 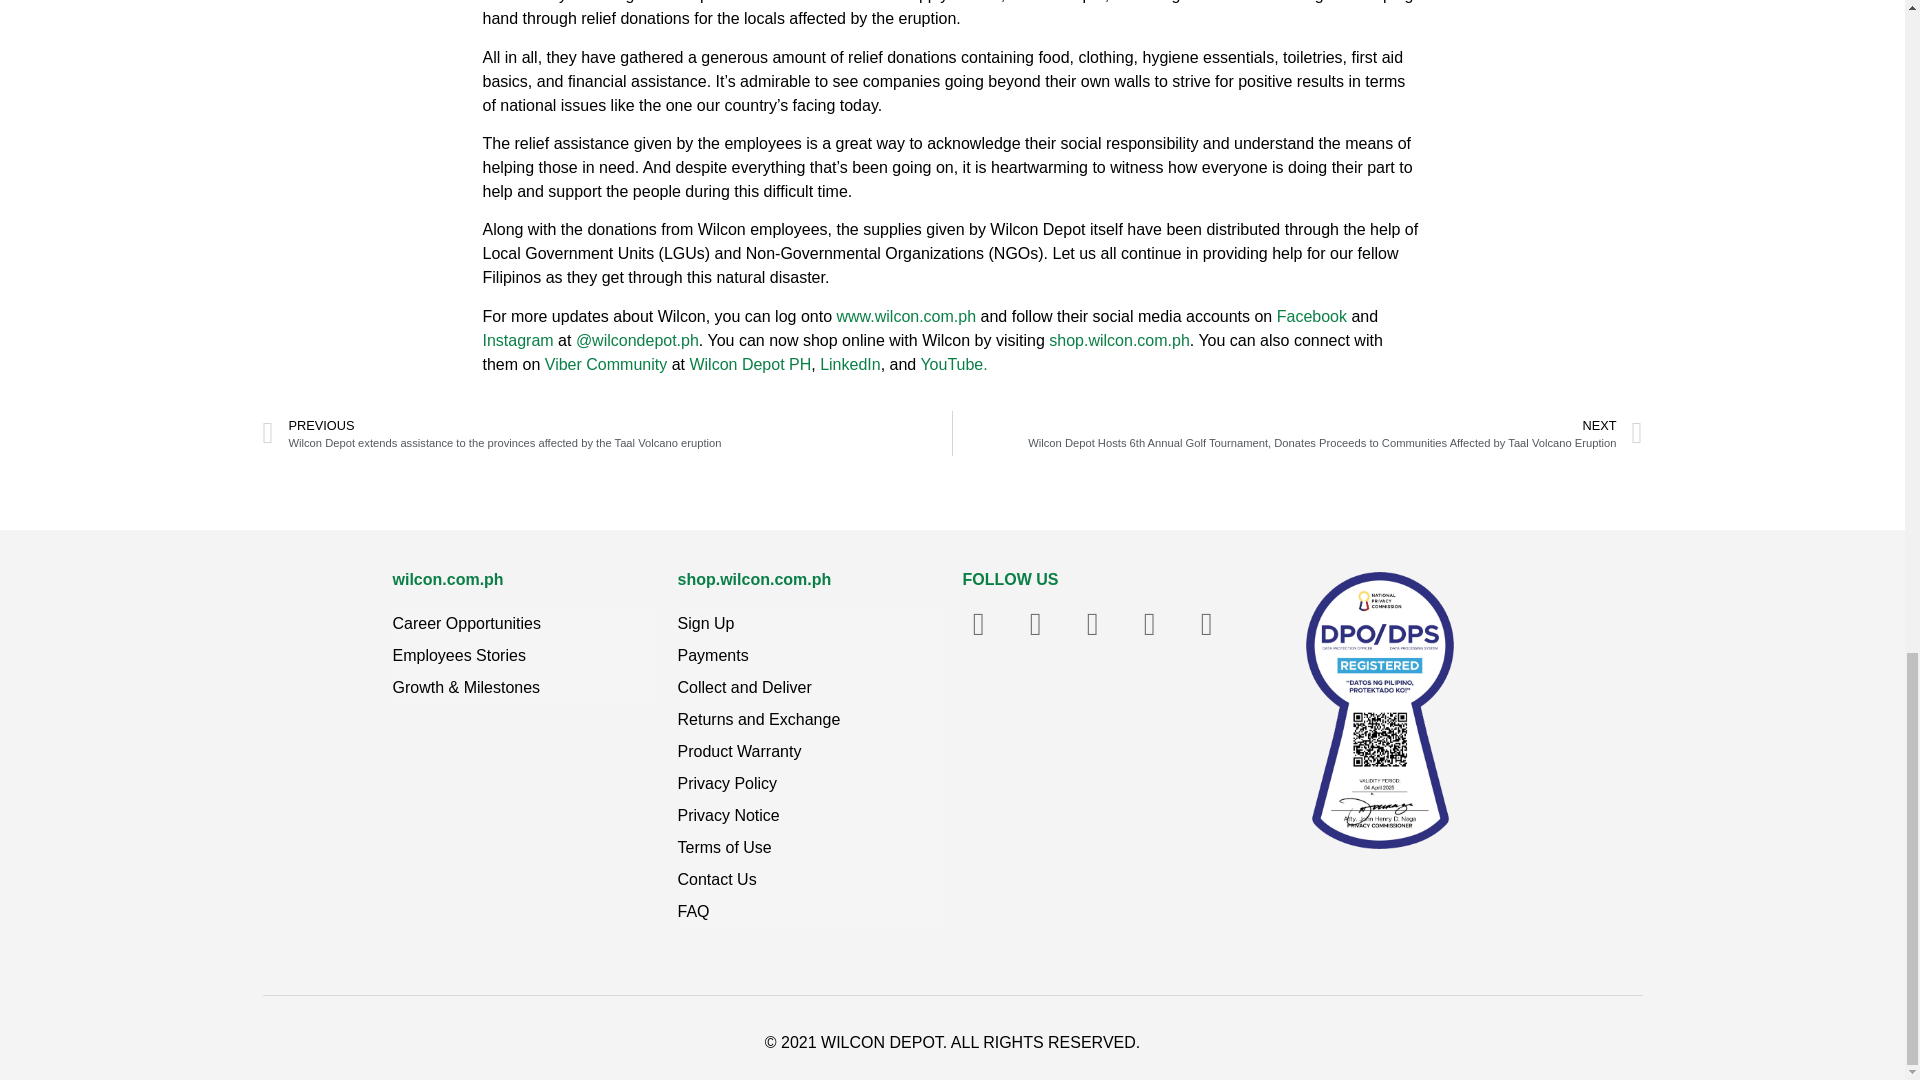 What do you see at coordinates (1119, 340) in the screenshot?
I see `shop.wilcon.com.ph` at bounding box center [1119, 340].